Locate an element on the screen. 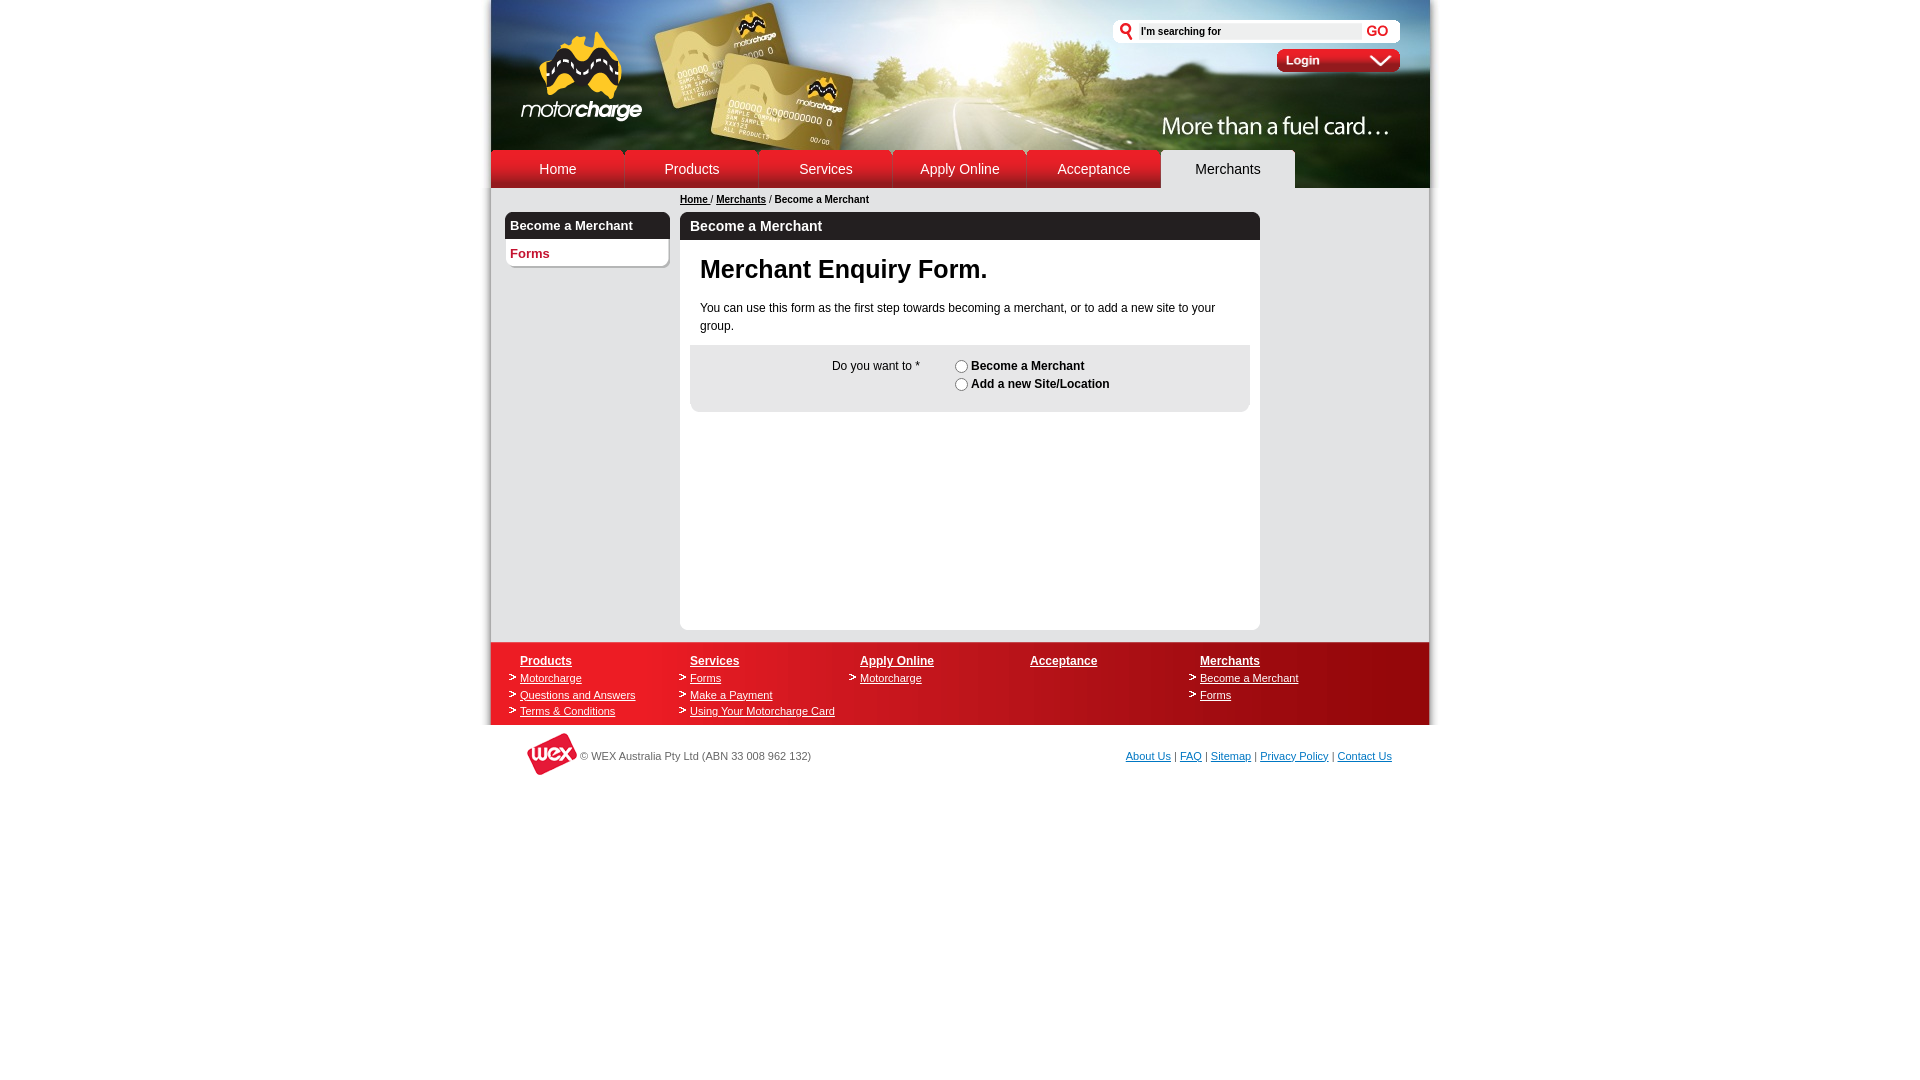 The image size is (1920, 1080). Contact Us is located at coordinates (1365, 756).